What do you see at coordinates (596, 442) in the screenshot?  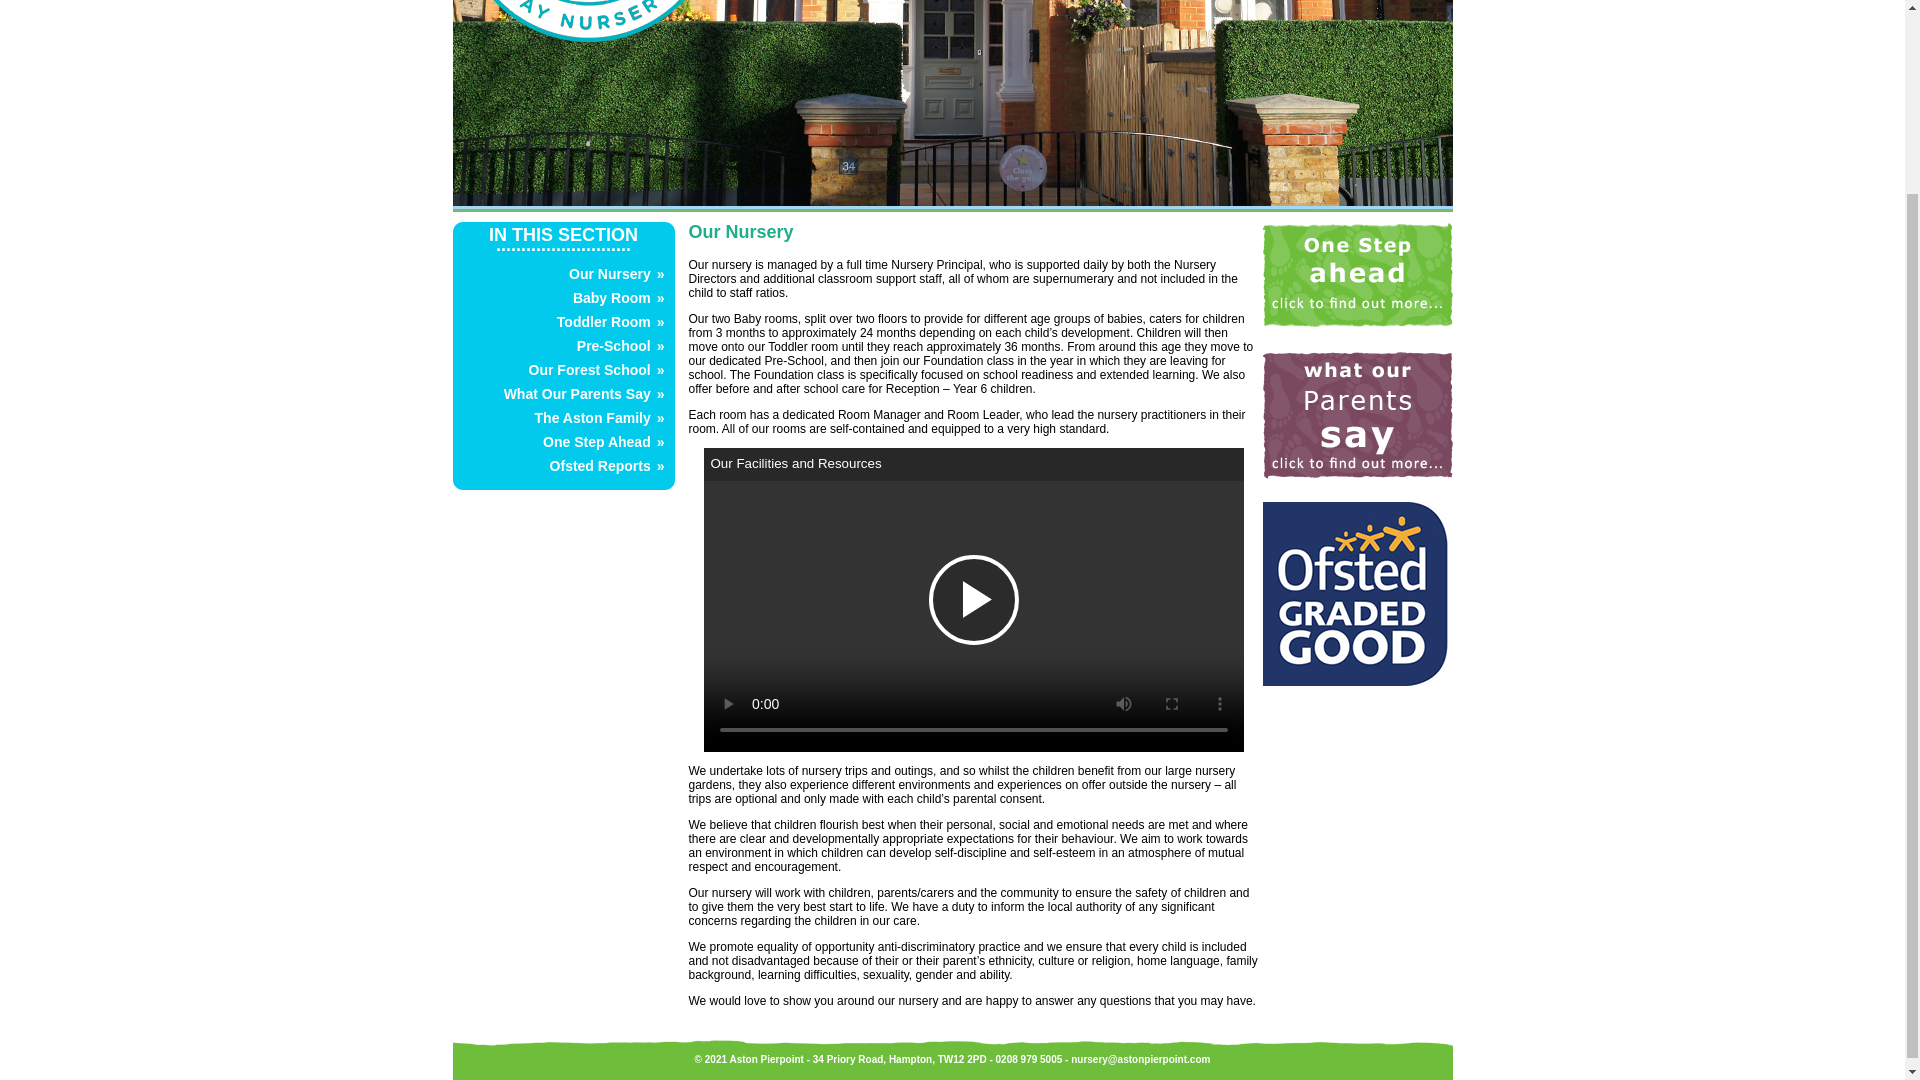 I see `One Step Ahead` at bounding box center [596, 442].